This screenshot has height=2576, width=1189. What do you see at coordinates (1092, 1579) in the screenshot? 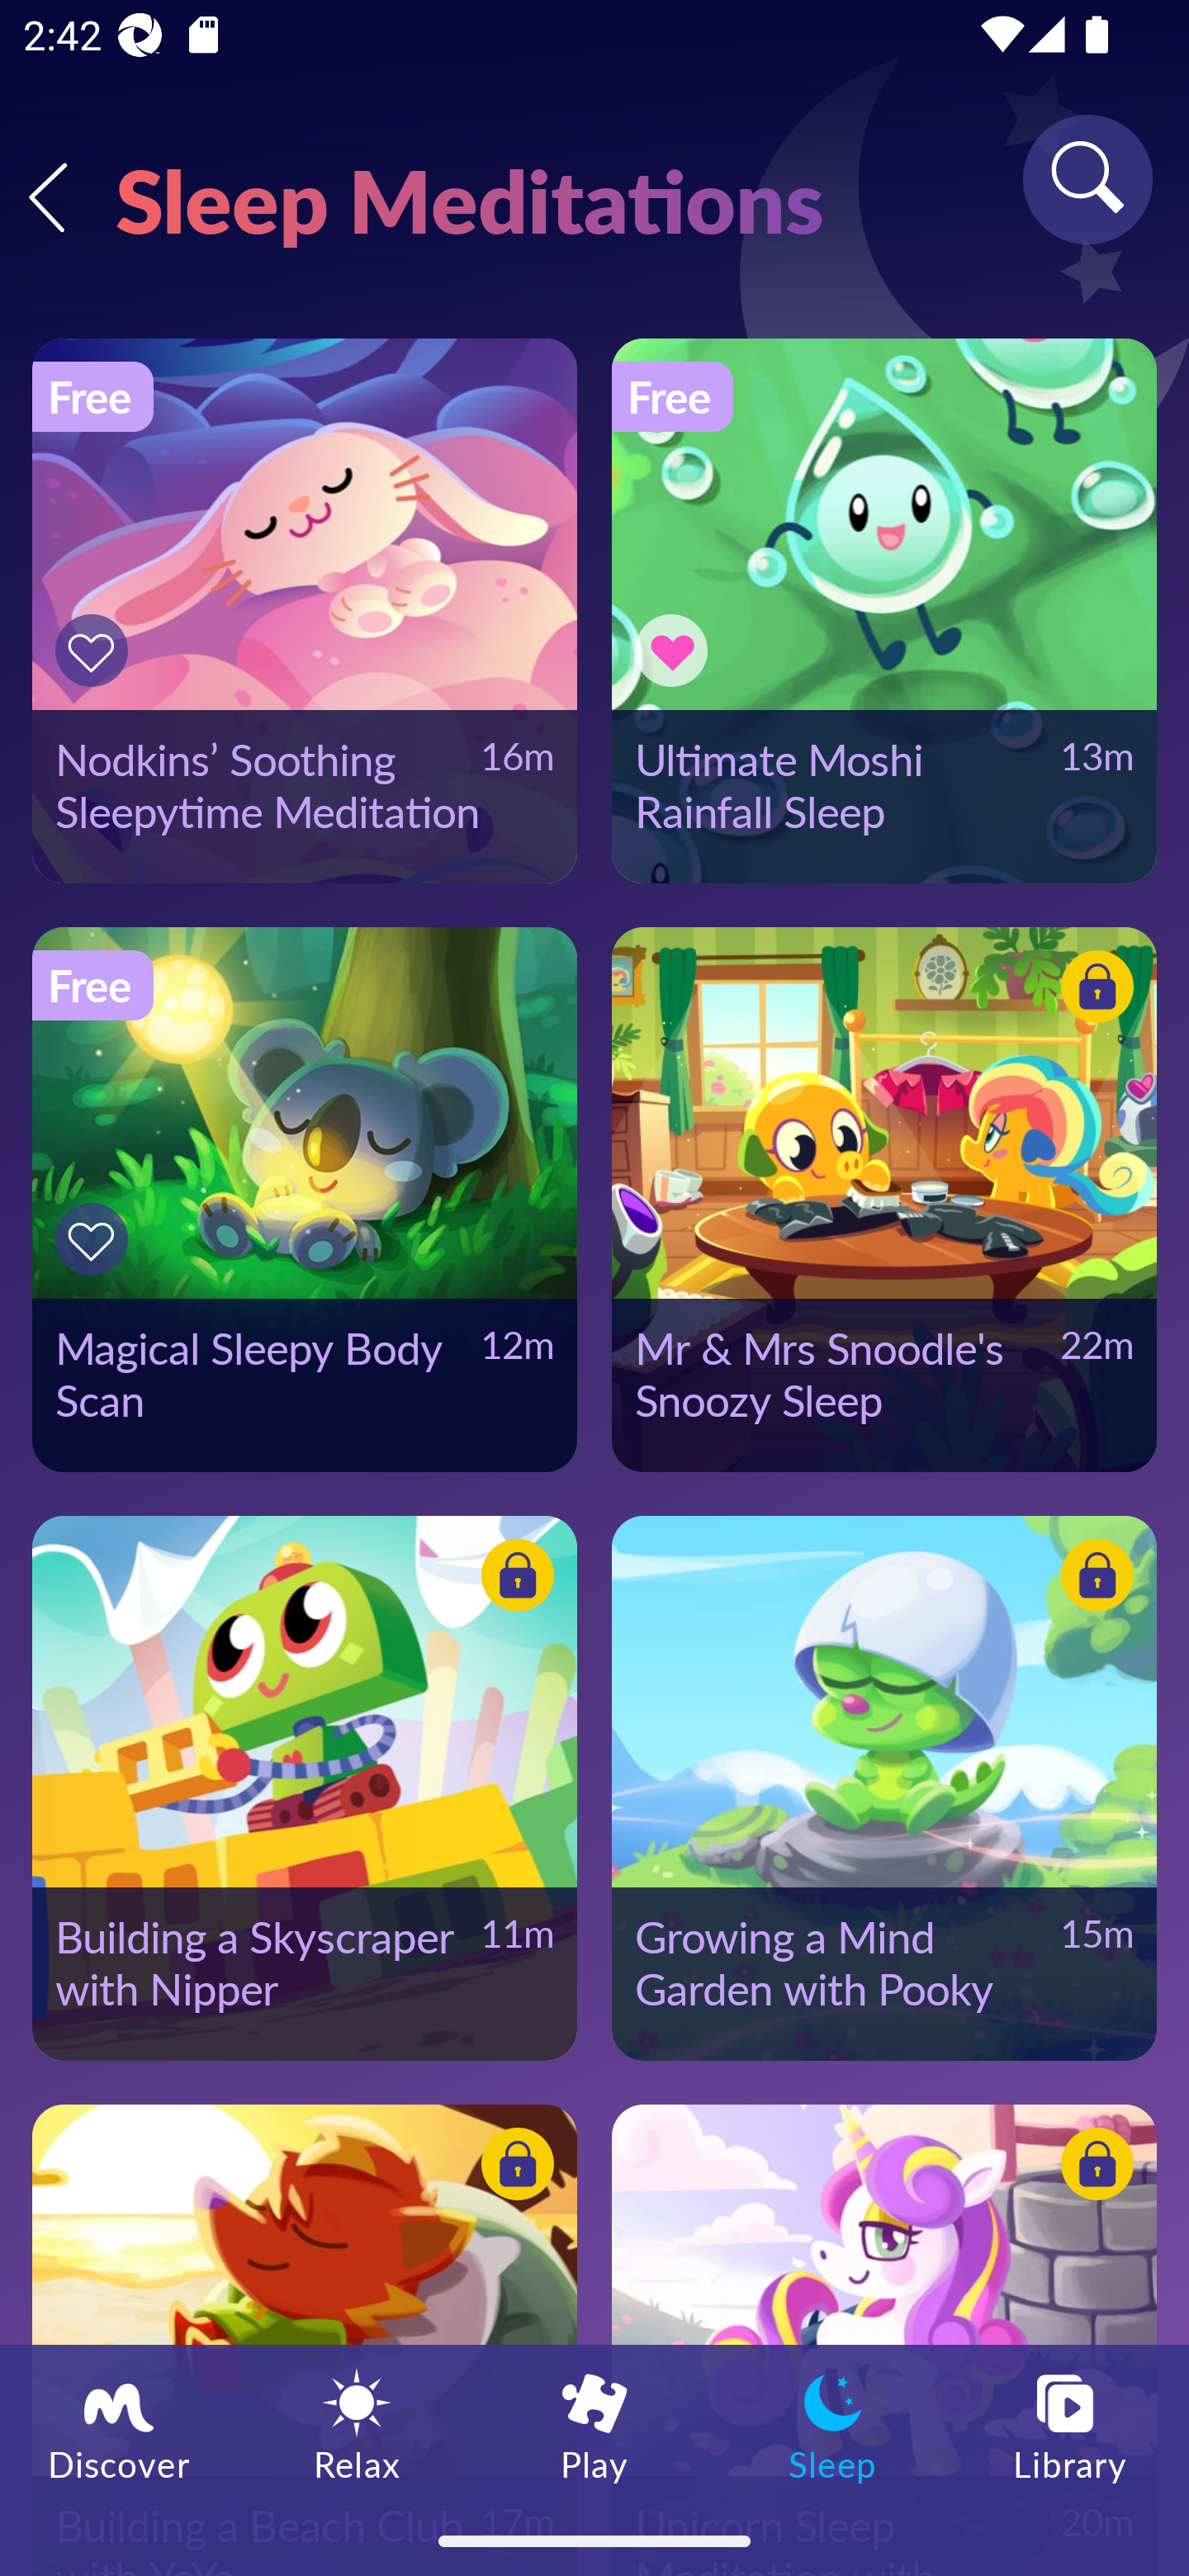
I see `Button` at bounding box center [1092, 1579].